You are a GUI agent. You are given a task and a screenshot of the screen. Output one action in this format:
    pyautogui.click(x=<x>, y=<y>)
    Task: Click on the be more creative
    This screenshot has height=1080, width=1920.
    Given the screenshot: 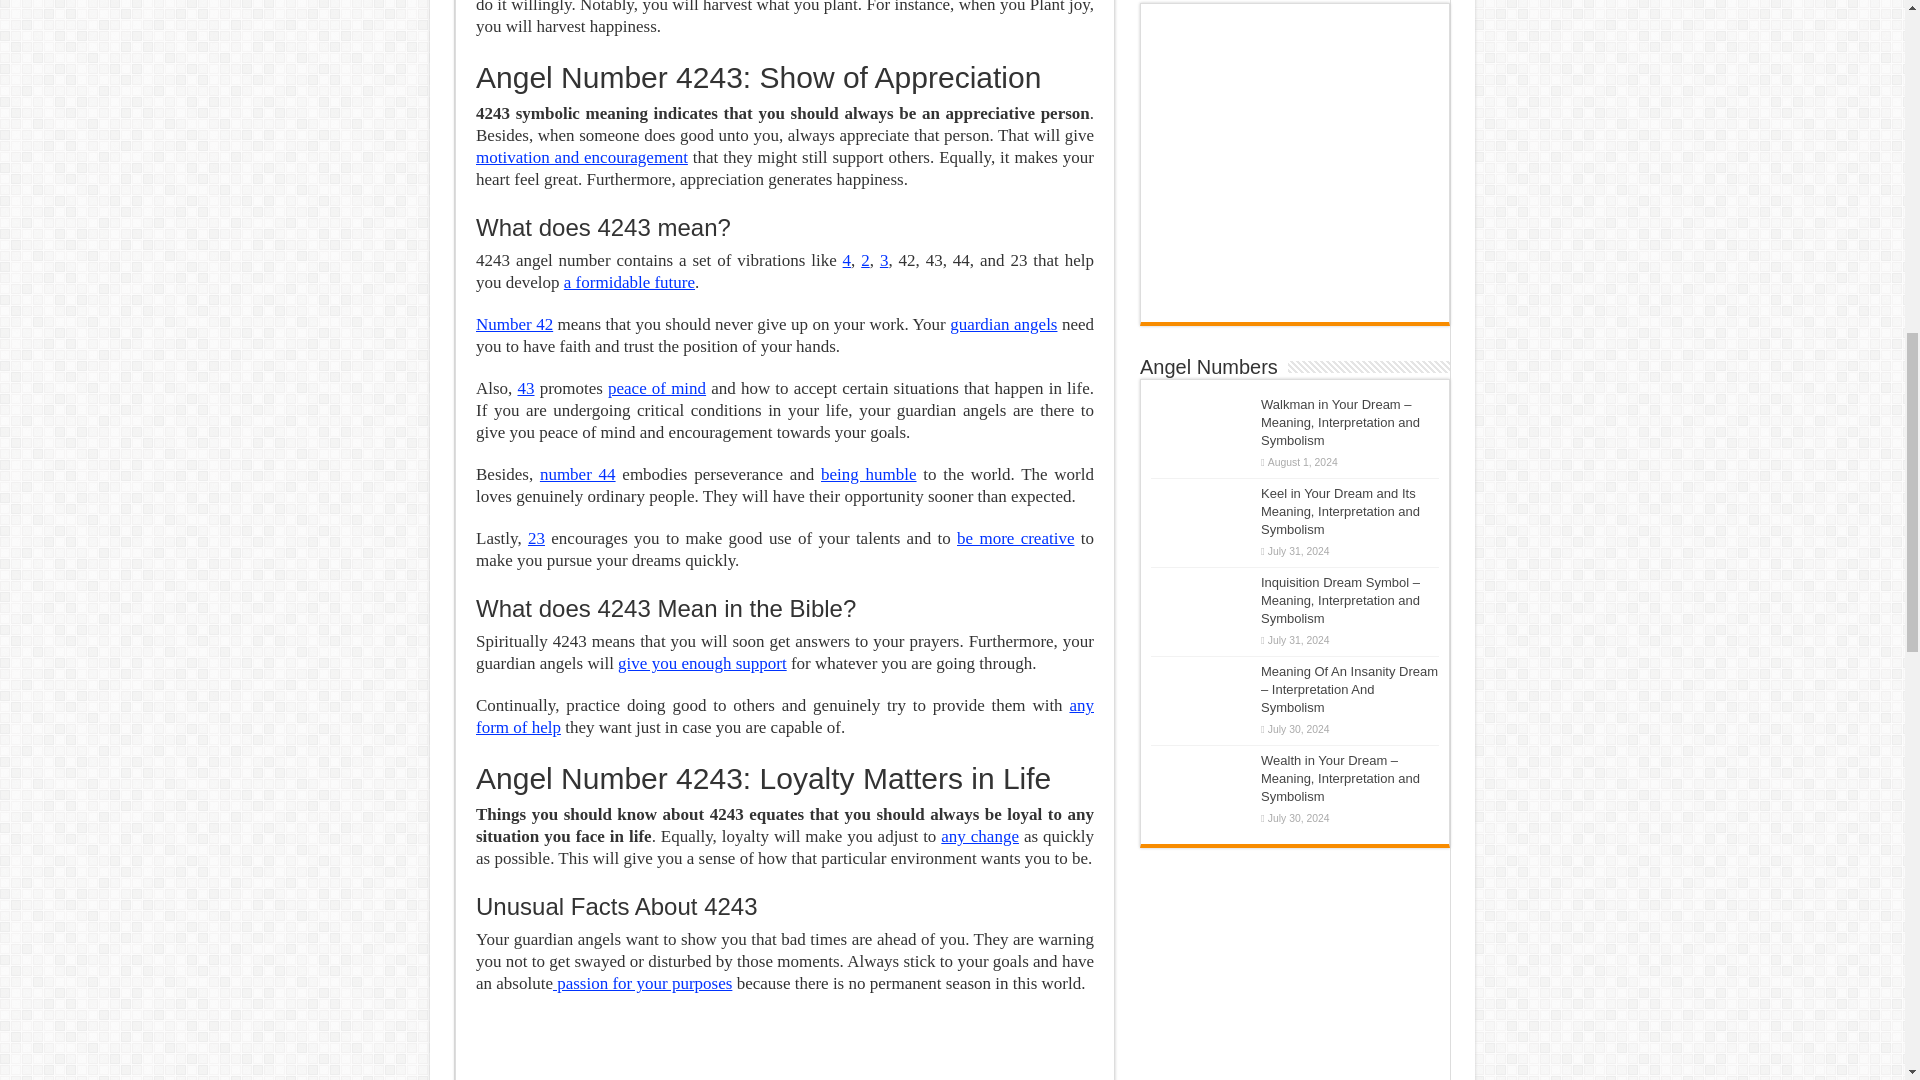 What is the action you would take?
    pyautogui.click(x=1014, y=538)
    